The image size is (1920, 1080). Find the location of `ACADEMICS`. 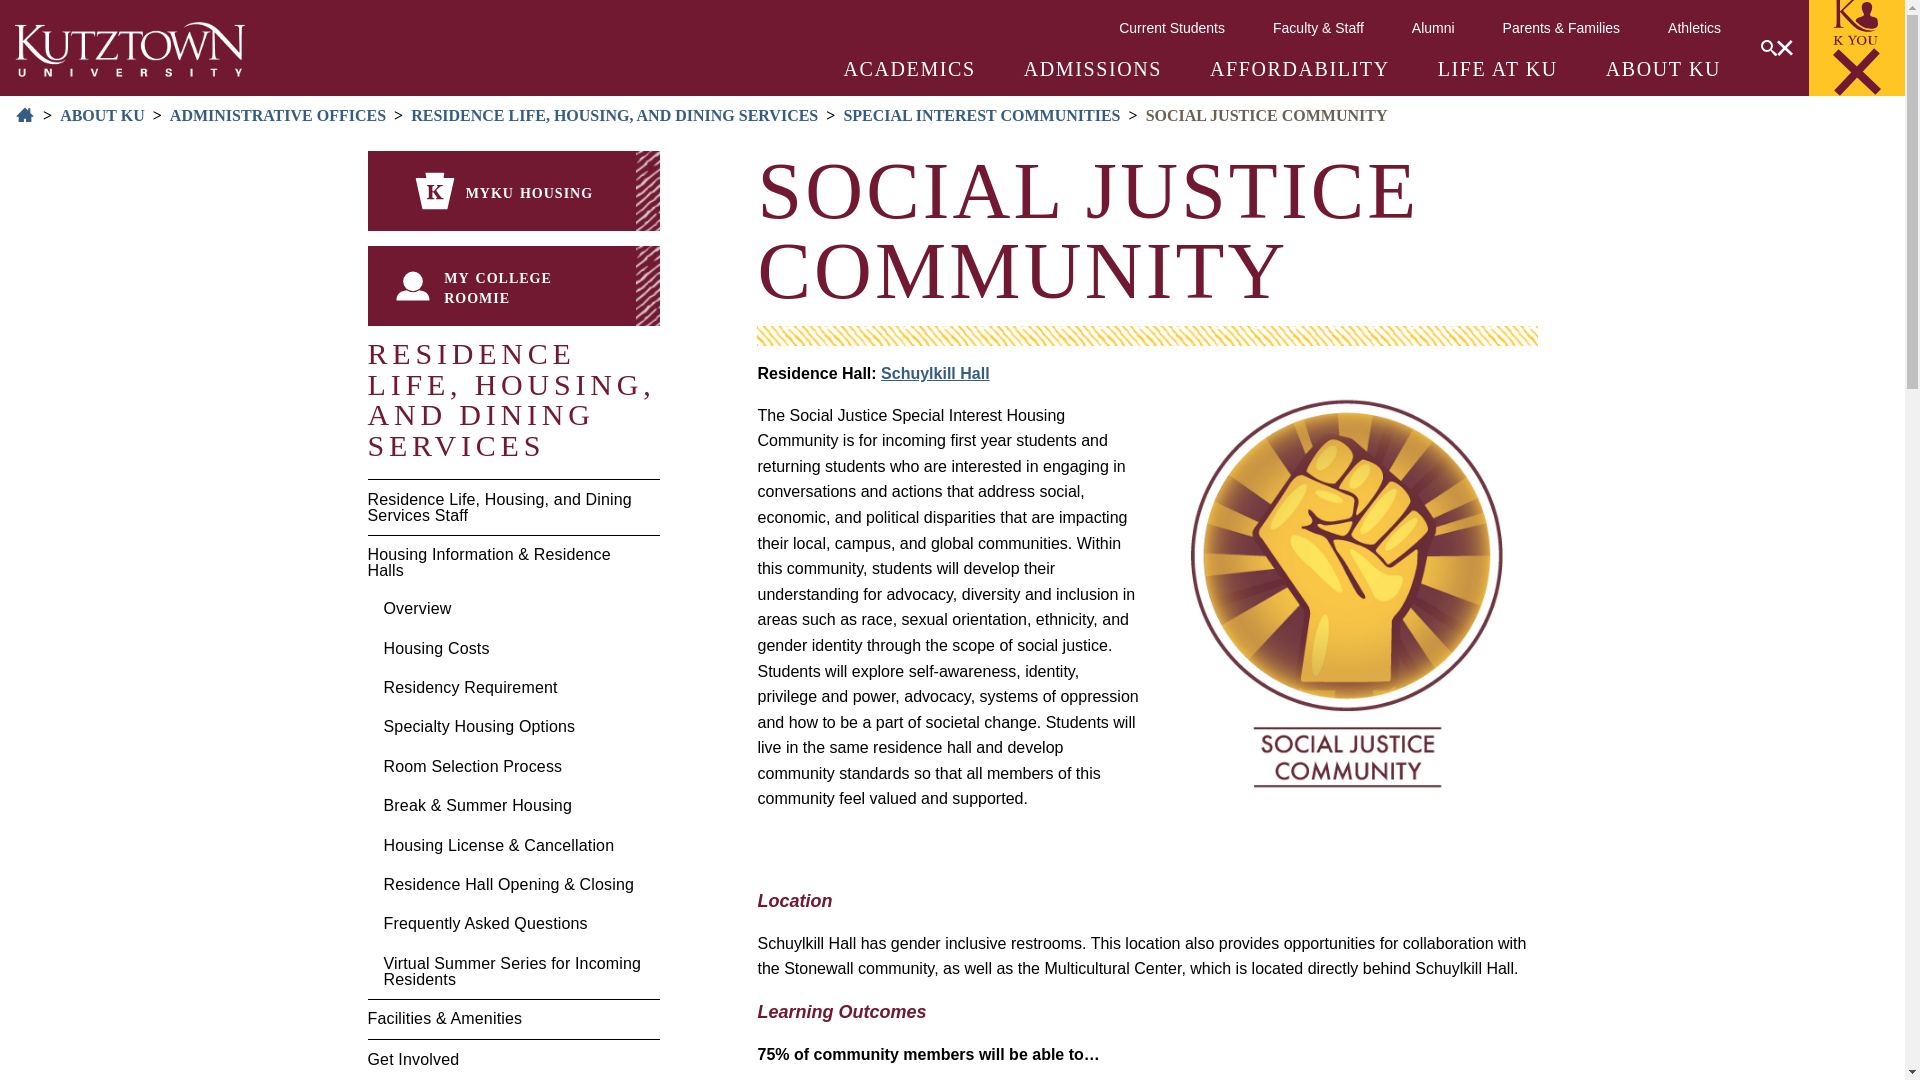

ACADEMICS is located at coordinates (910, 68).